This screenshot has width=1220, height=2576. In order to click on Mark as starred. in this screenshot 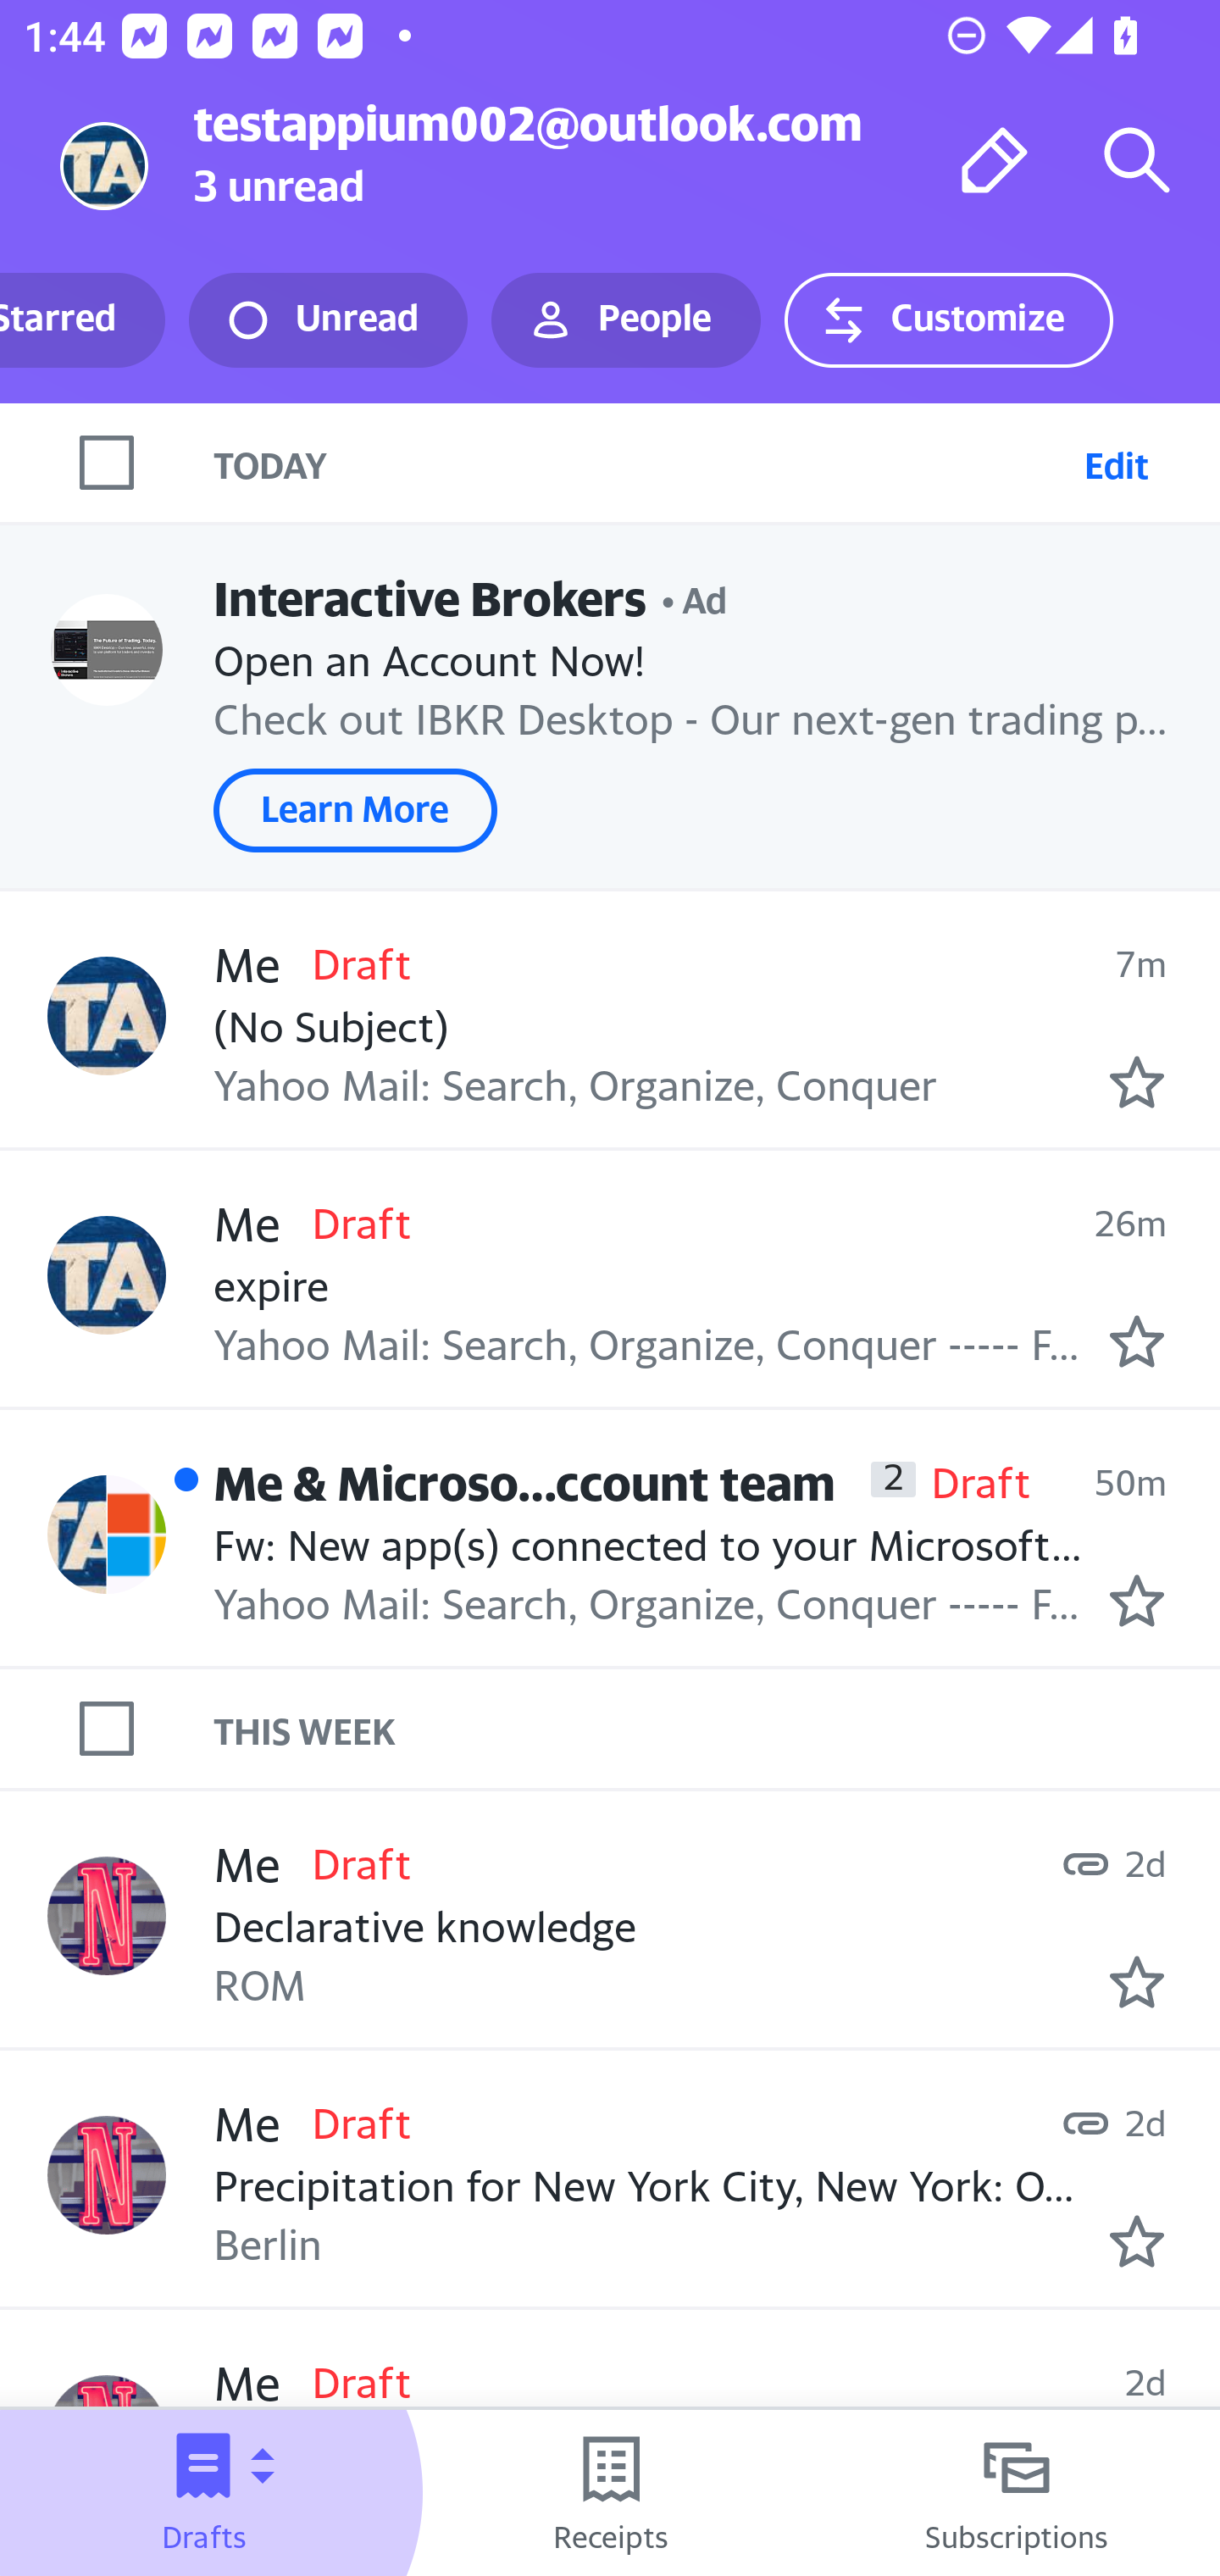, I will do `click(1137, 1601)`.